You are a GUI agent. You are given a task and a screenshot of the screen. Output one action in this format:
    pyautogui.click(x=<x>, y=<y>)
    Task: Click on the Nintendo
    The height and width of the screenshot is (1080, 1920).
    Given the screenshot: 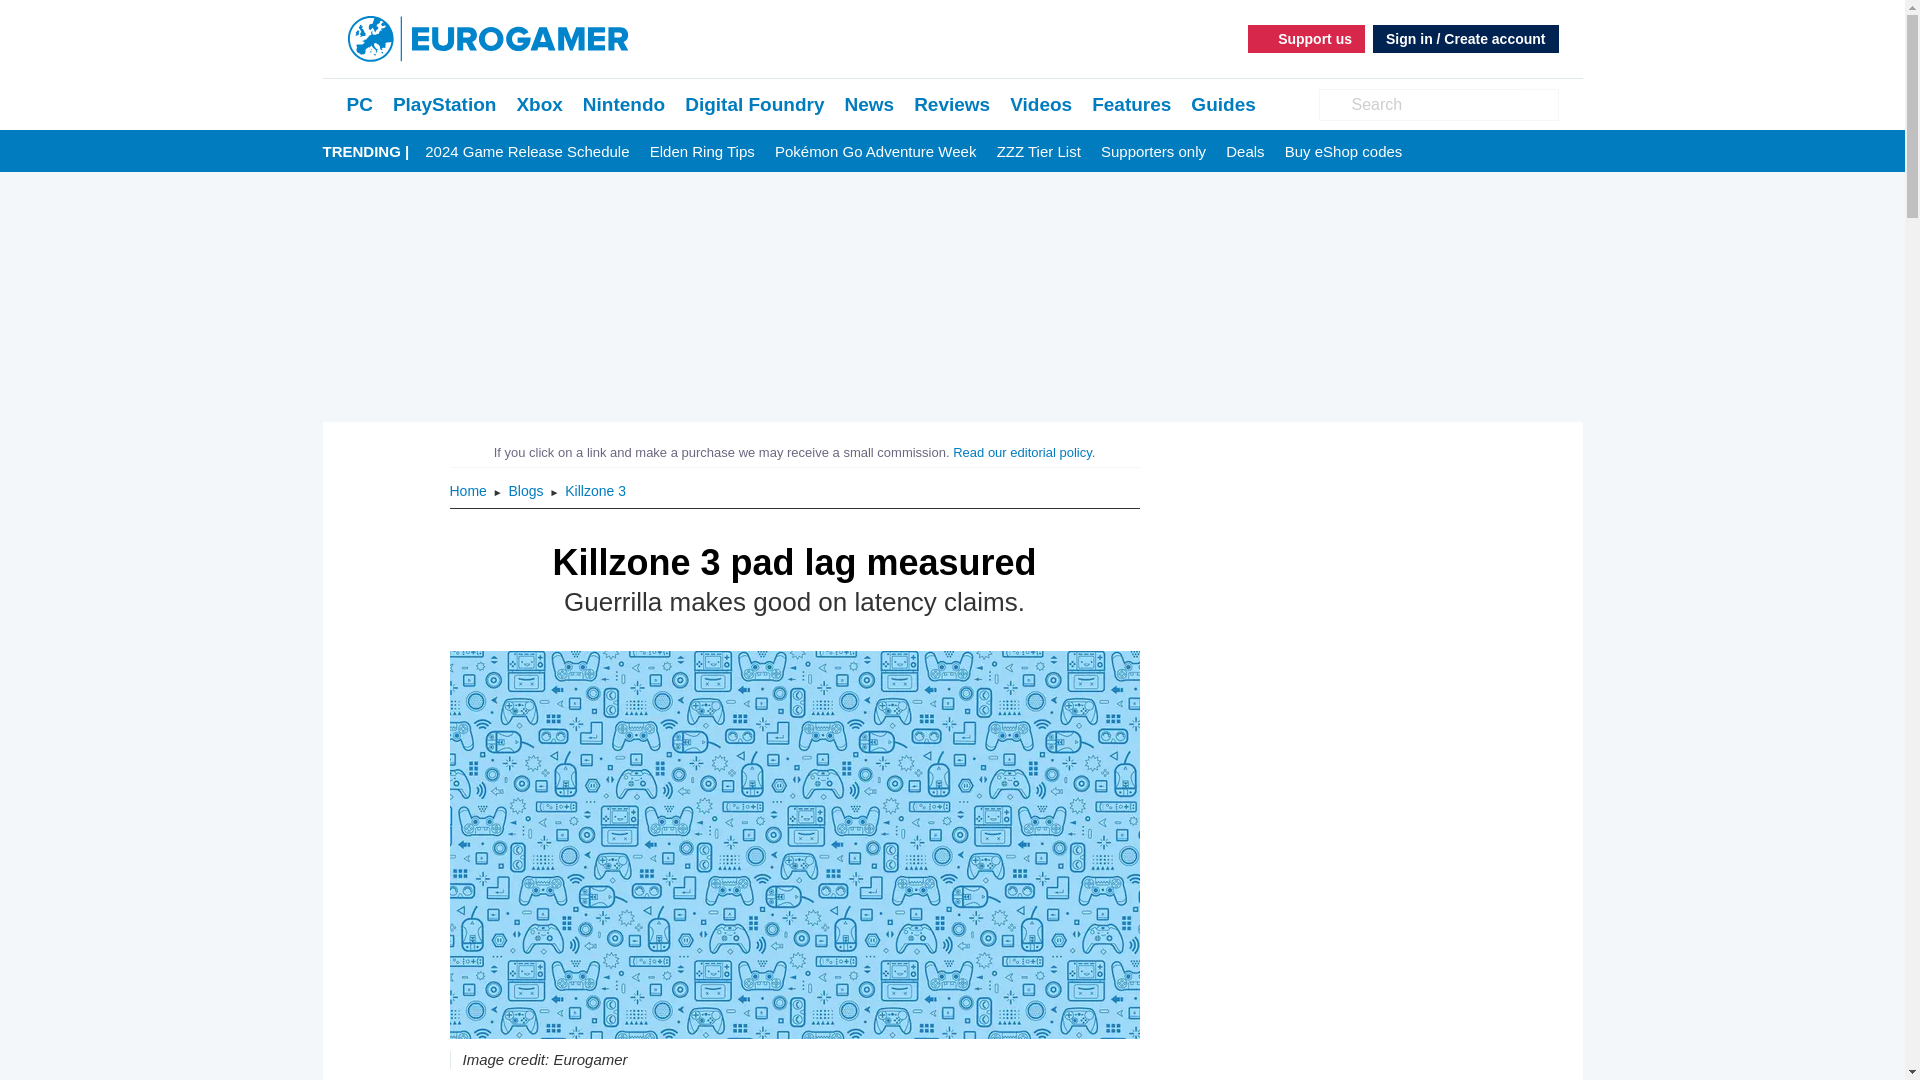 What is the action you would take?
    pyautogui.click(x=624, y=104)
    